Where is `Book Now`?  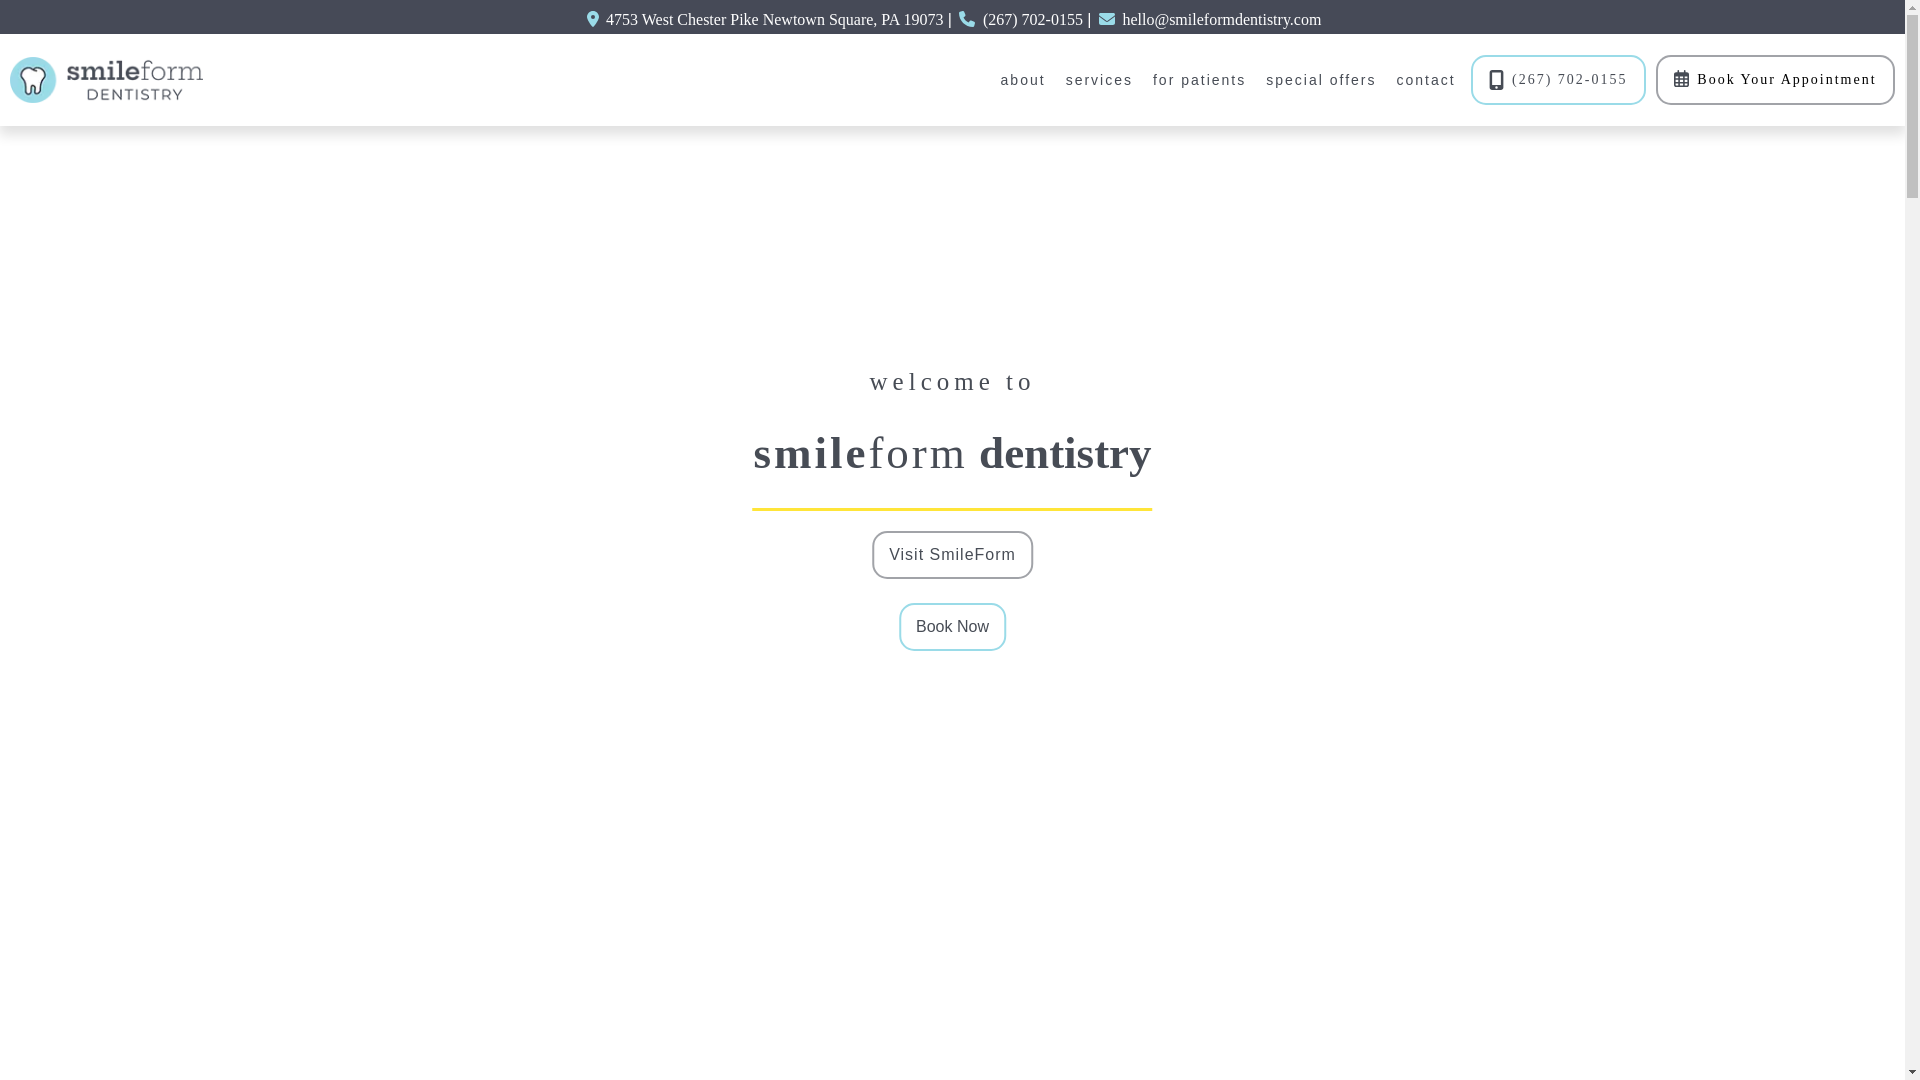
Book Now is located at coordinates (952, 626).